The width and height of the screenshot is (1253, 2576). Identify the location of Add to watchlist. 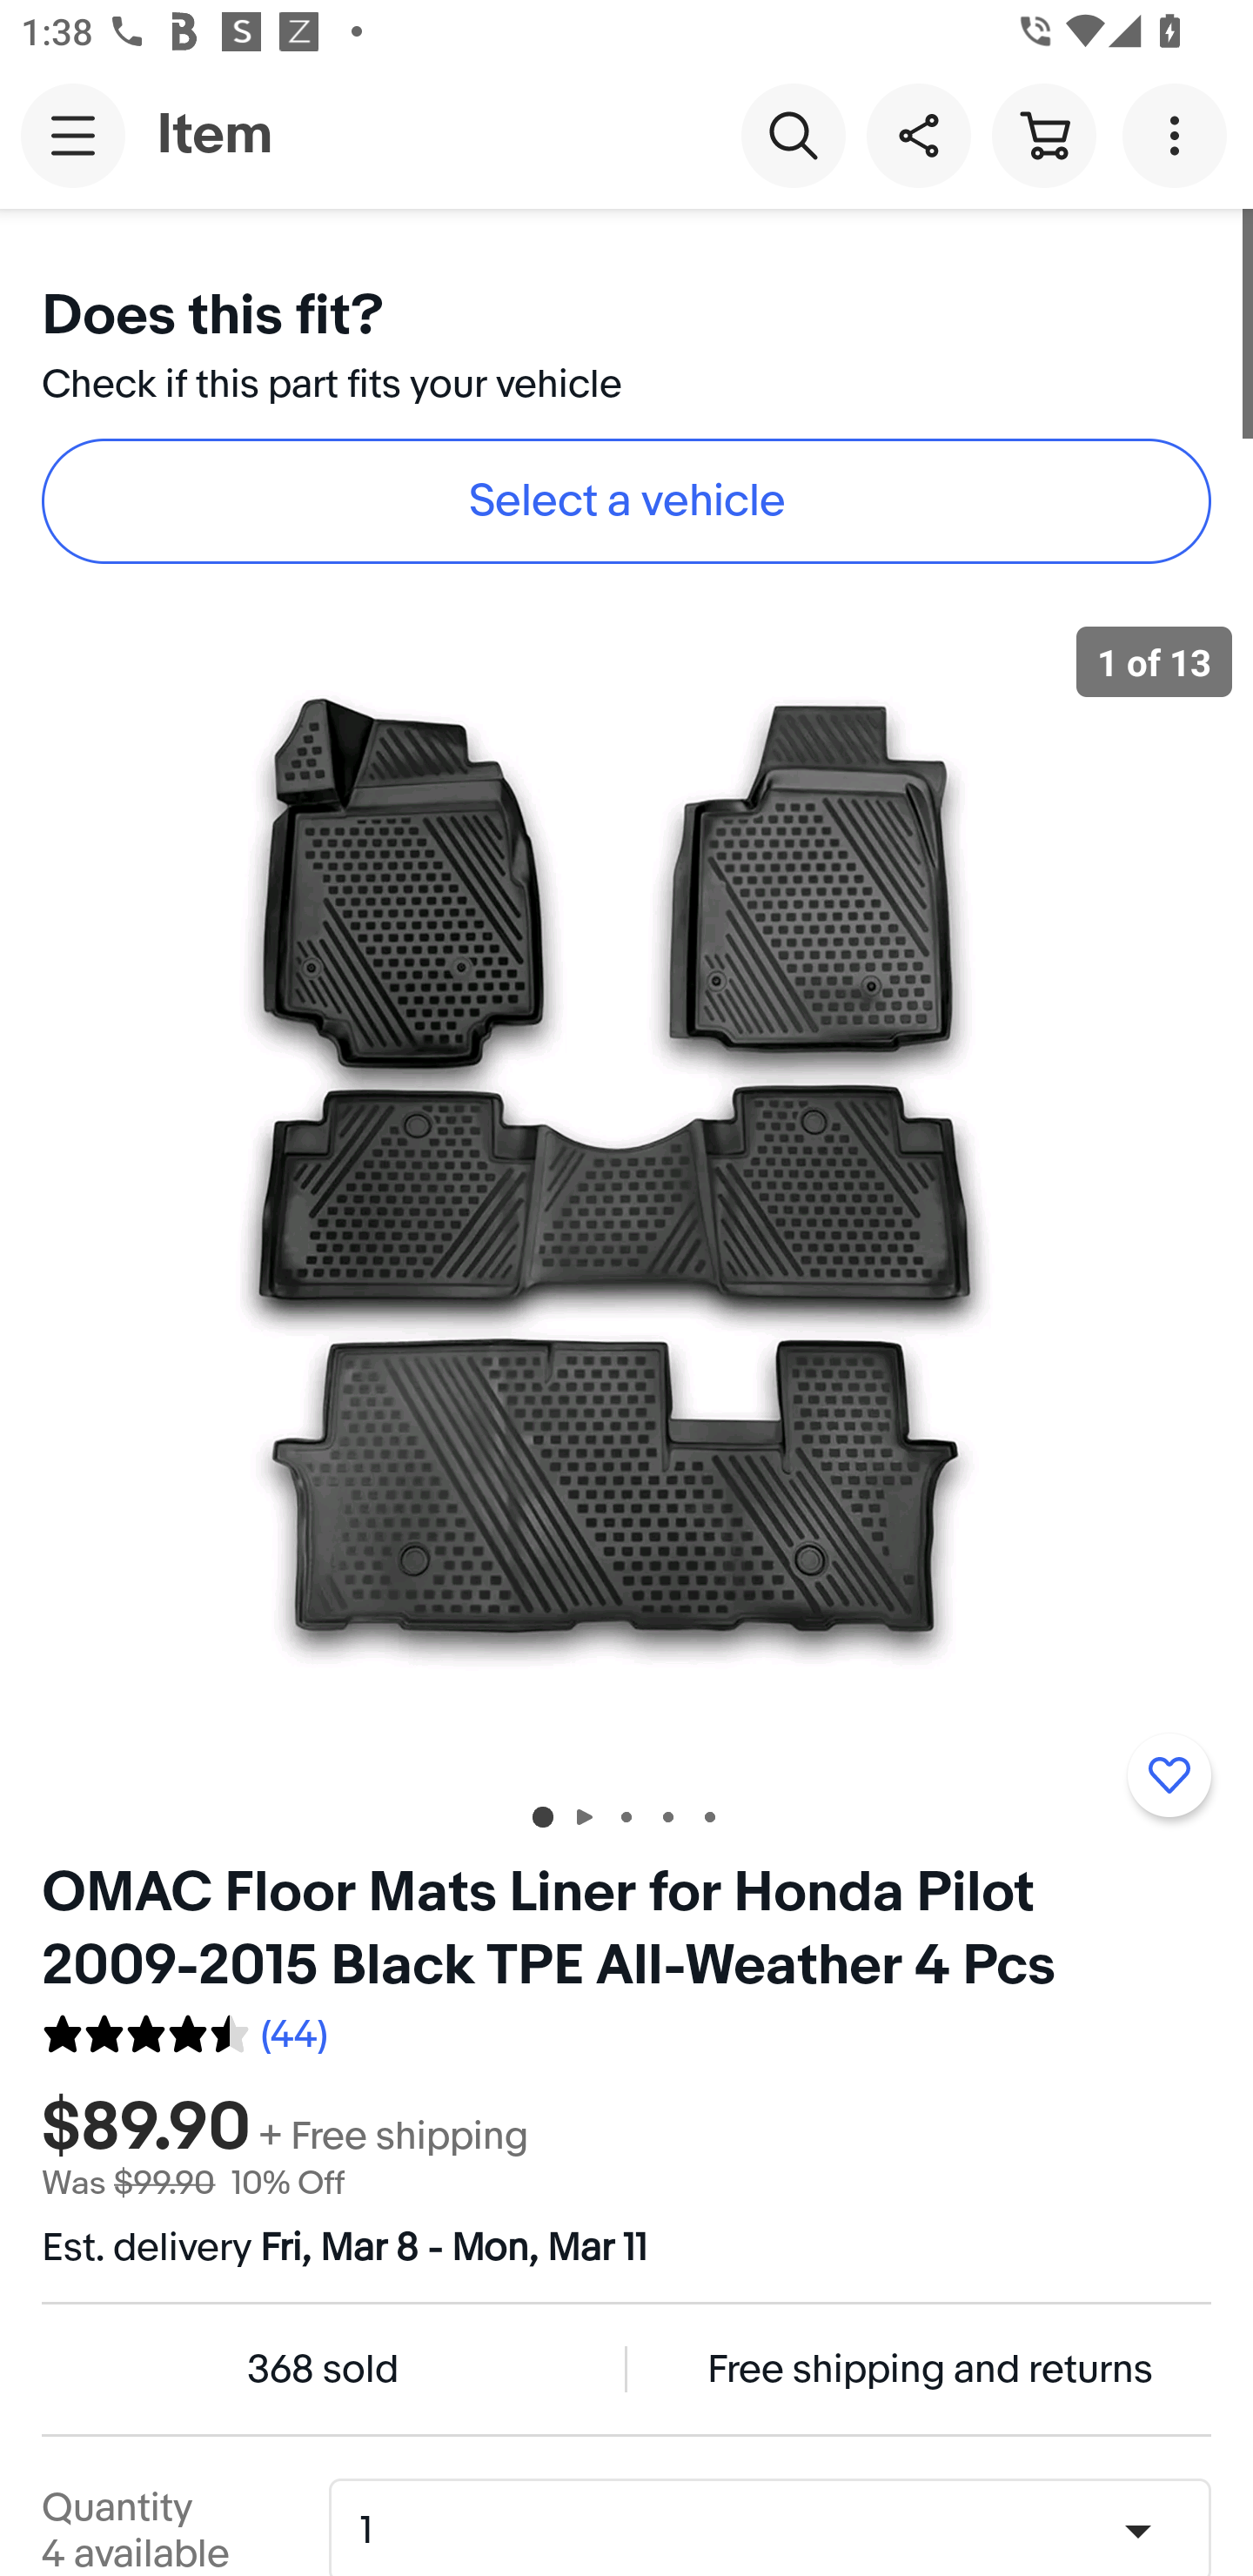
(1169, 1775).